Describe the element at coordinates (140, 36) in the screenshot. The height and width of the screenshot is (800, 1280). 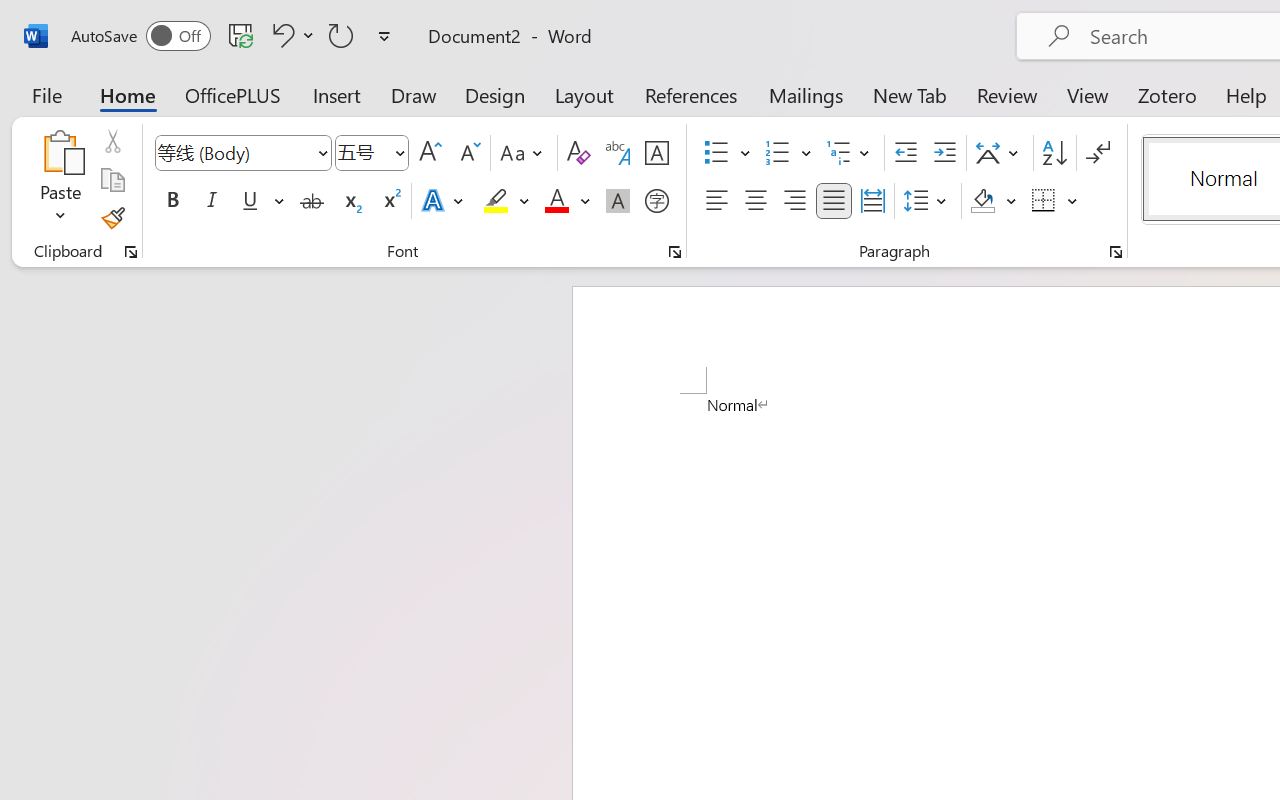
I see `AutoSave` at that location.